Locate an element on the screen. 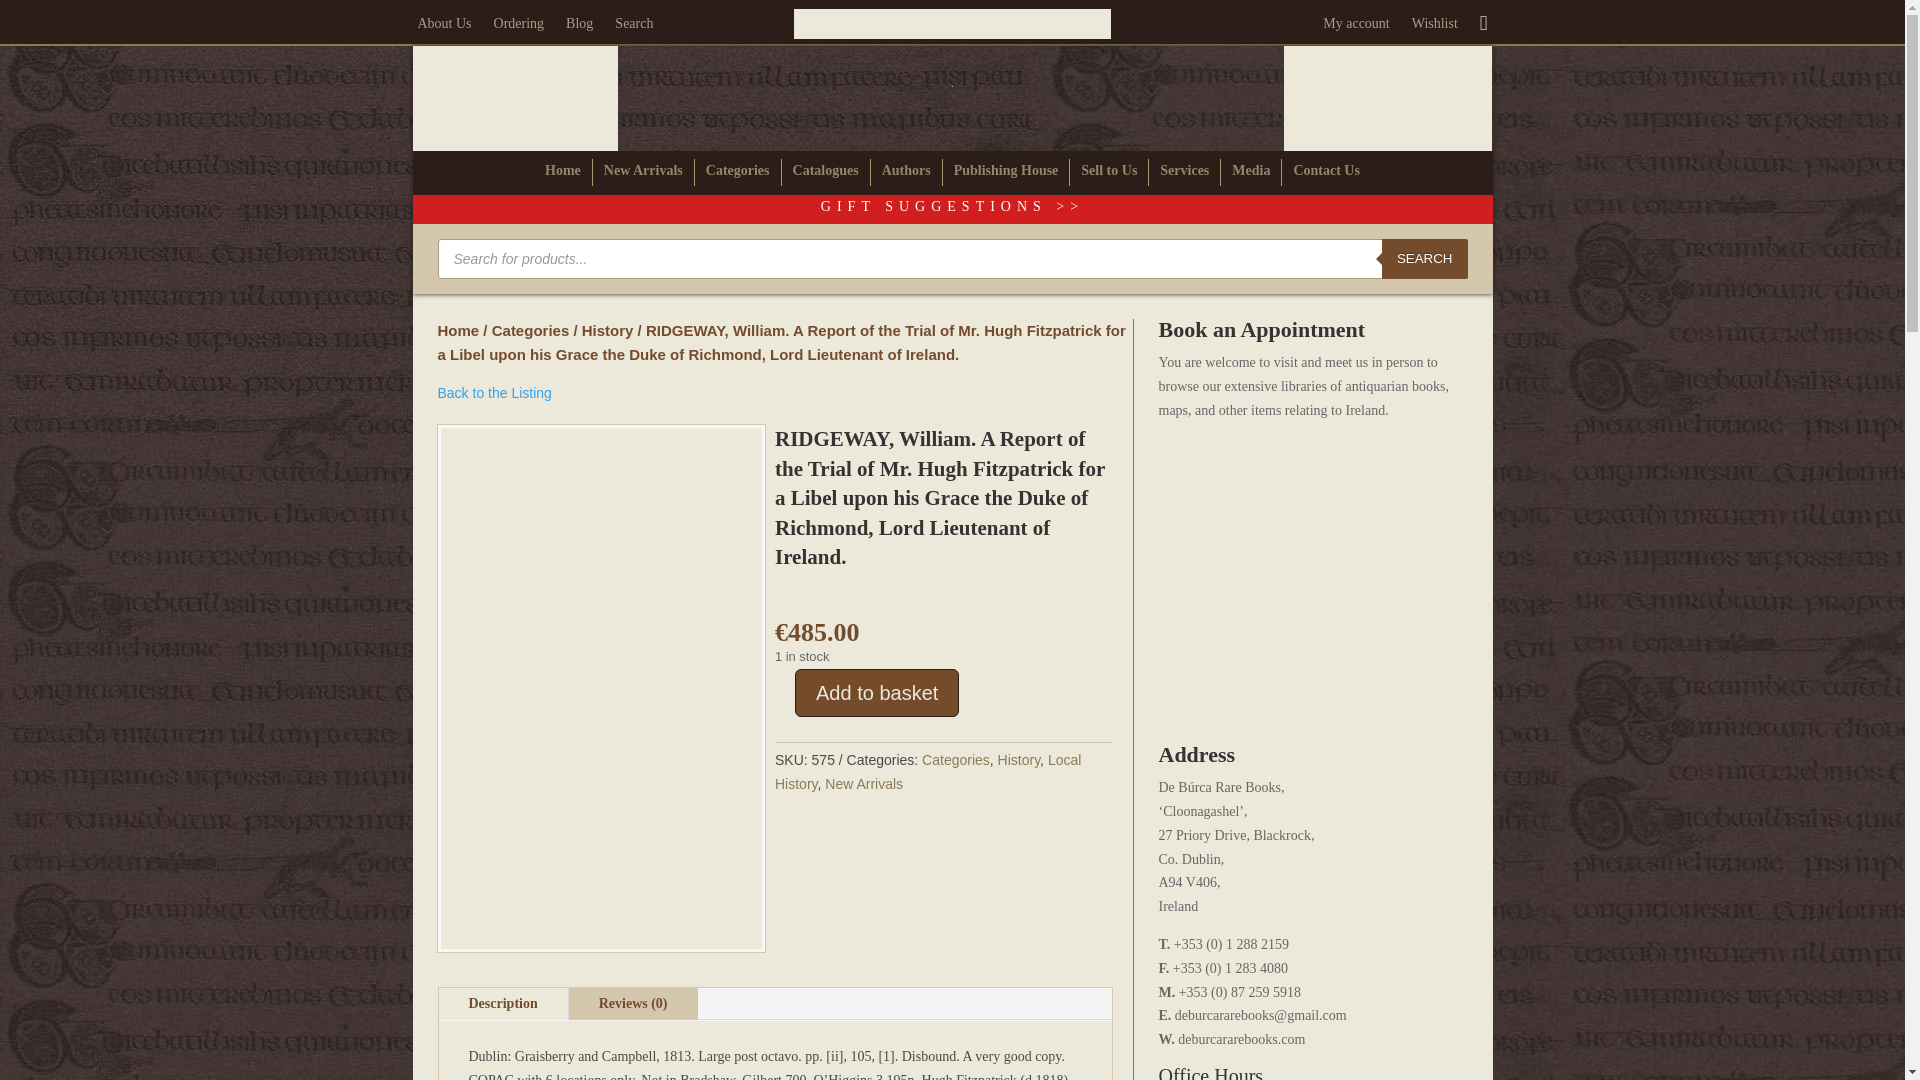 Image resolution: width=1920 pixels, height=1080 pixels. Authors is located at coordinates (906, 174).